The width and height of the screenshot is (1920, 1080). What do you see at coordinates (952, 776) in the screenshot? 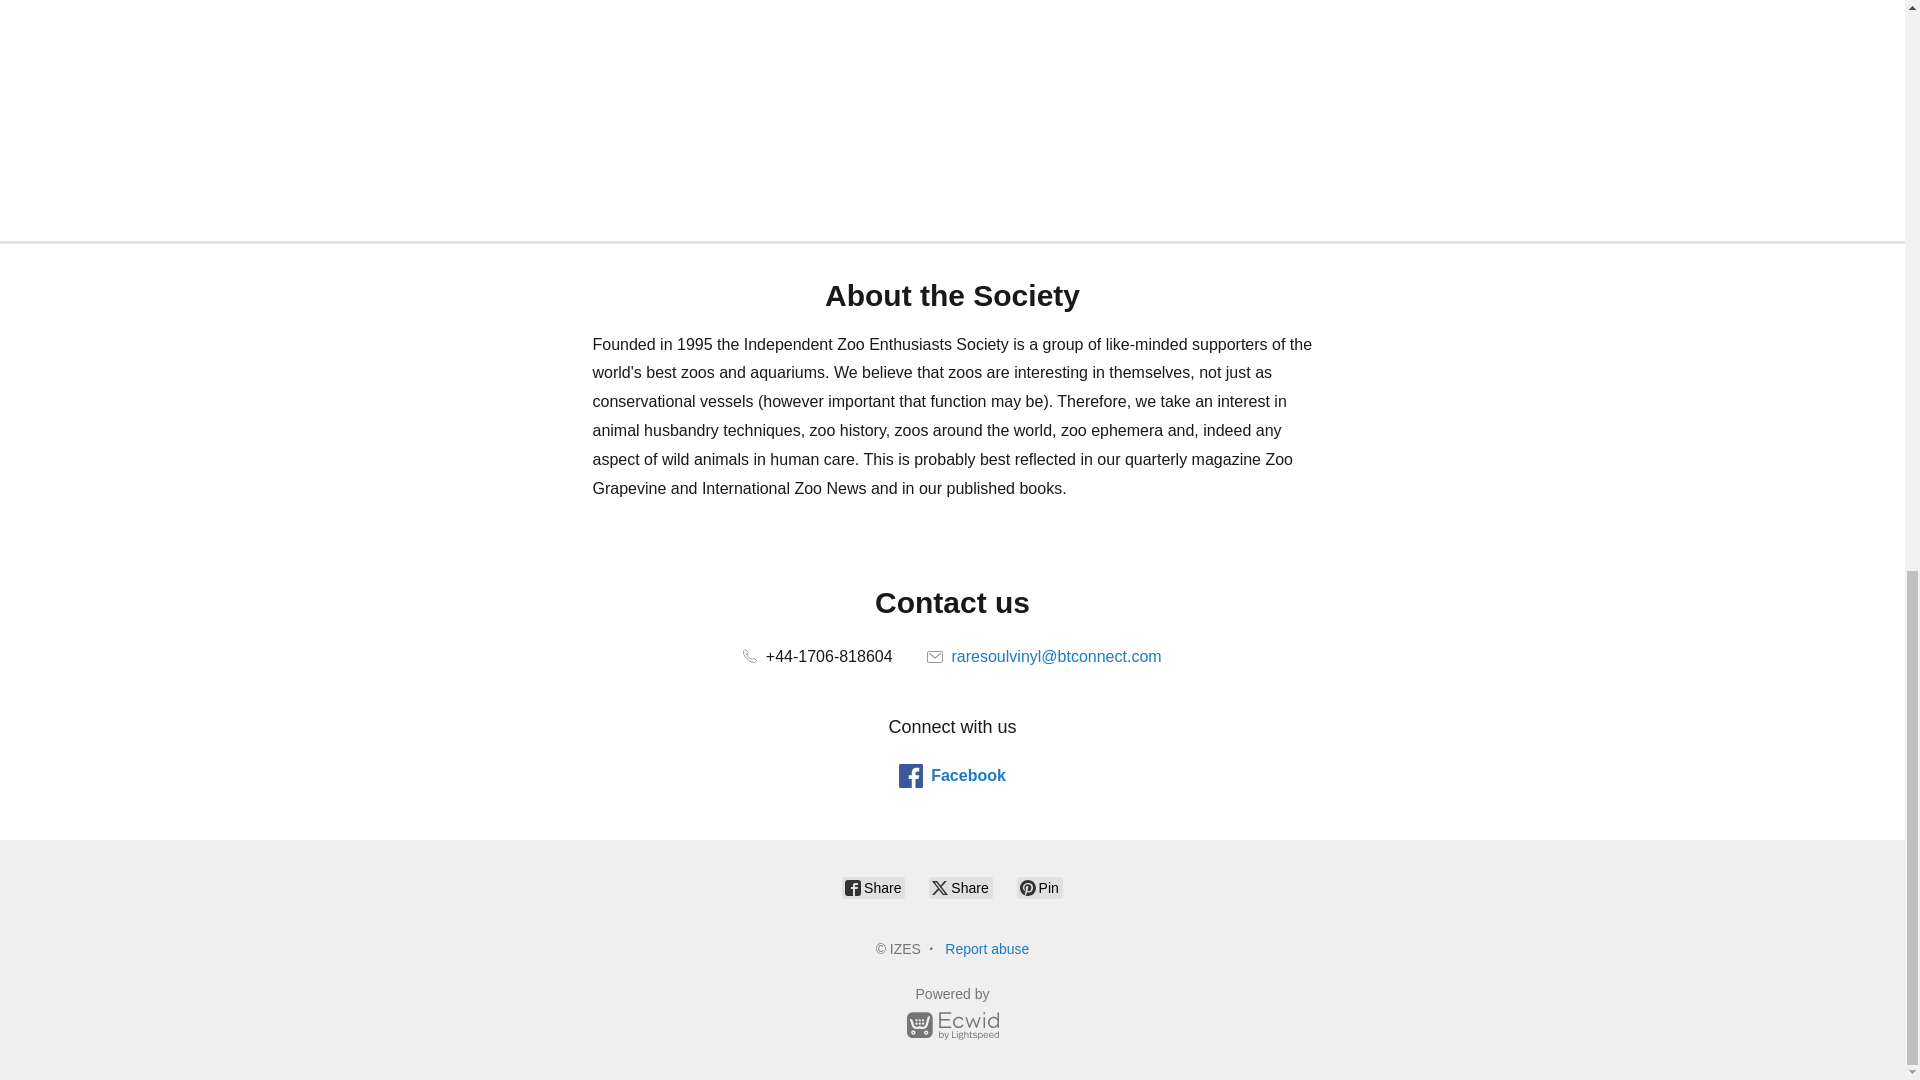
I see `Facebook` at bounding box center [952, 776].